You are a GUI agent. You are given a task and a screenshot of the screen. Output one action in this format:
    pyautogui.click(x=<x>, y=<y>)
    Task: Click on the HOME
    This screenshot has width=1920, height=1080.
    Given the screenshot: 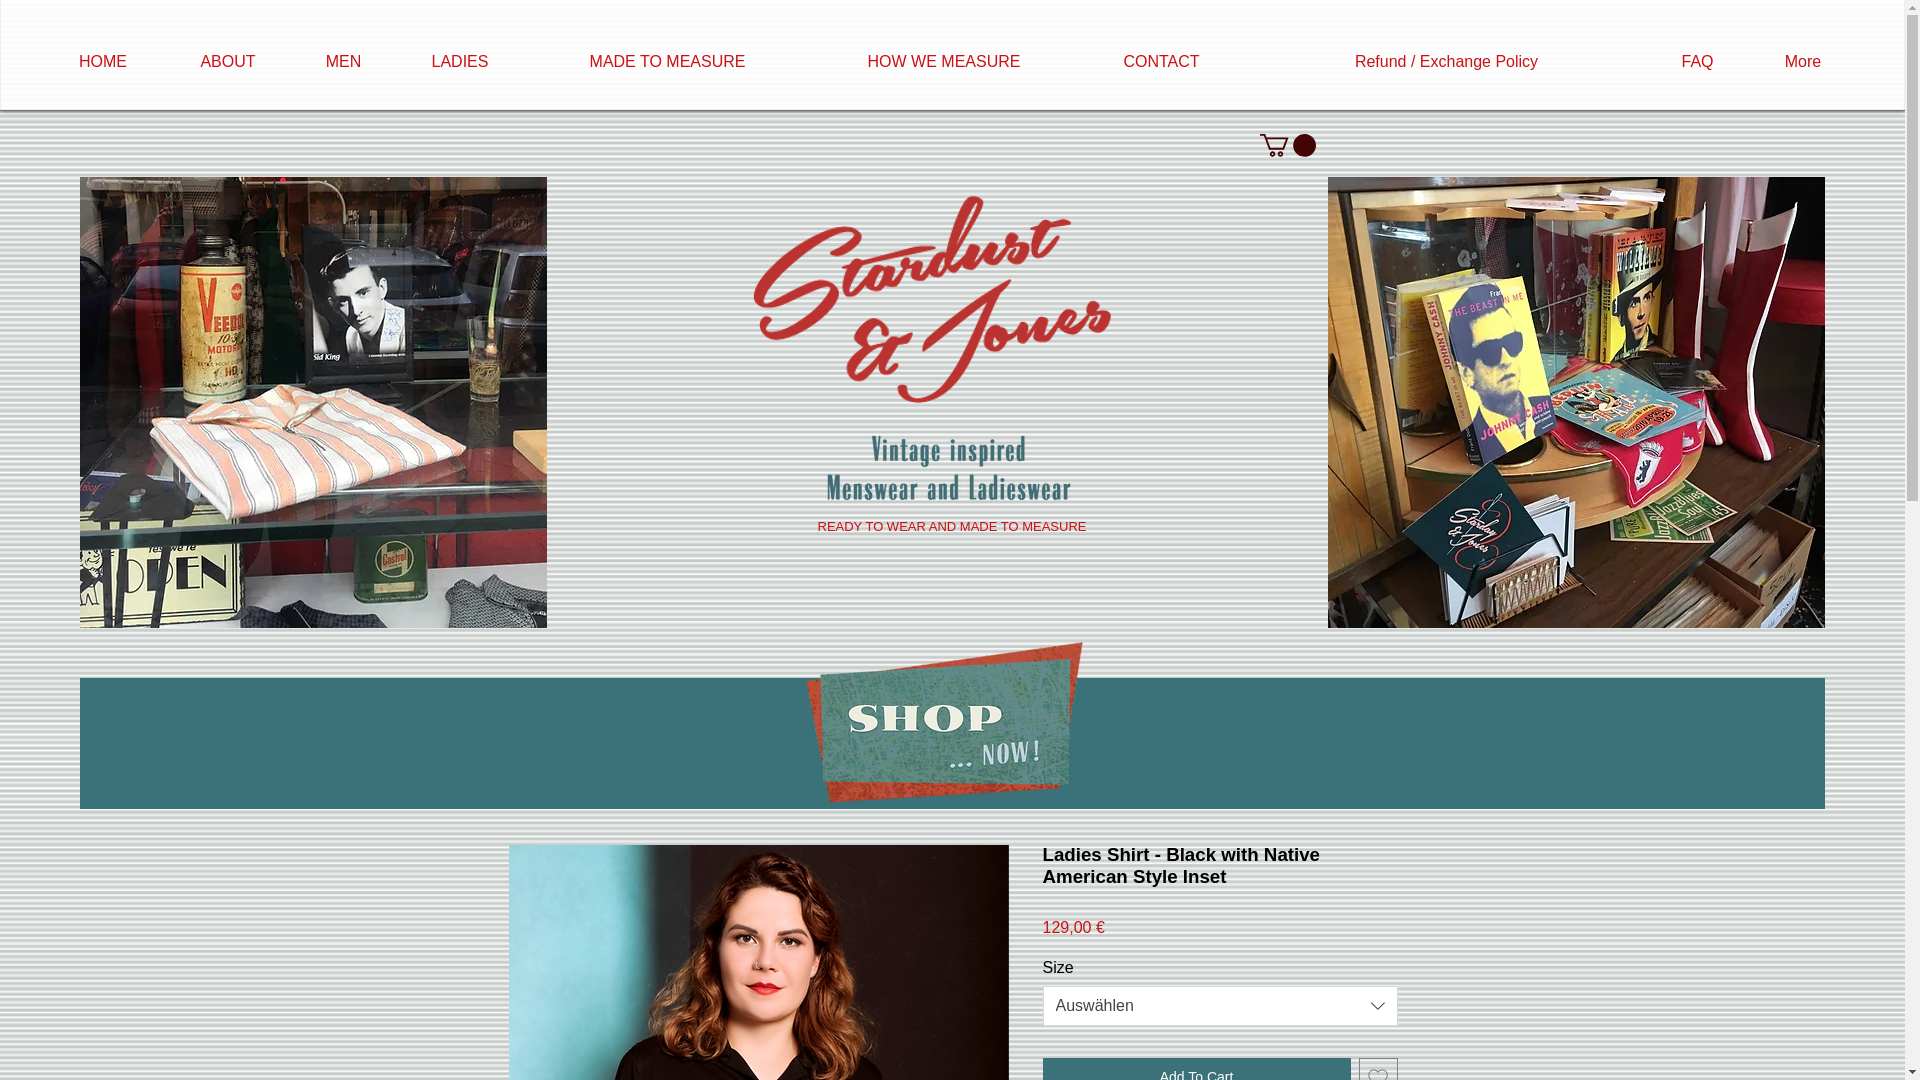 What is the action you would take?
    pyautogui.click(x=102, y=61)
    